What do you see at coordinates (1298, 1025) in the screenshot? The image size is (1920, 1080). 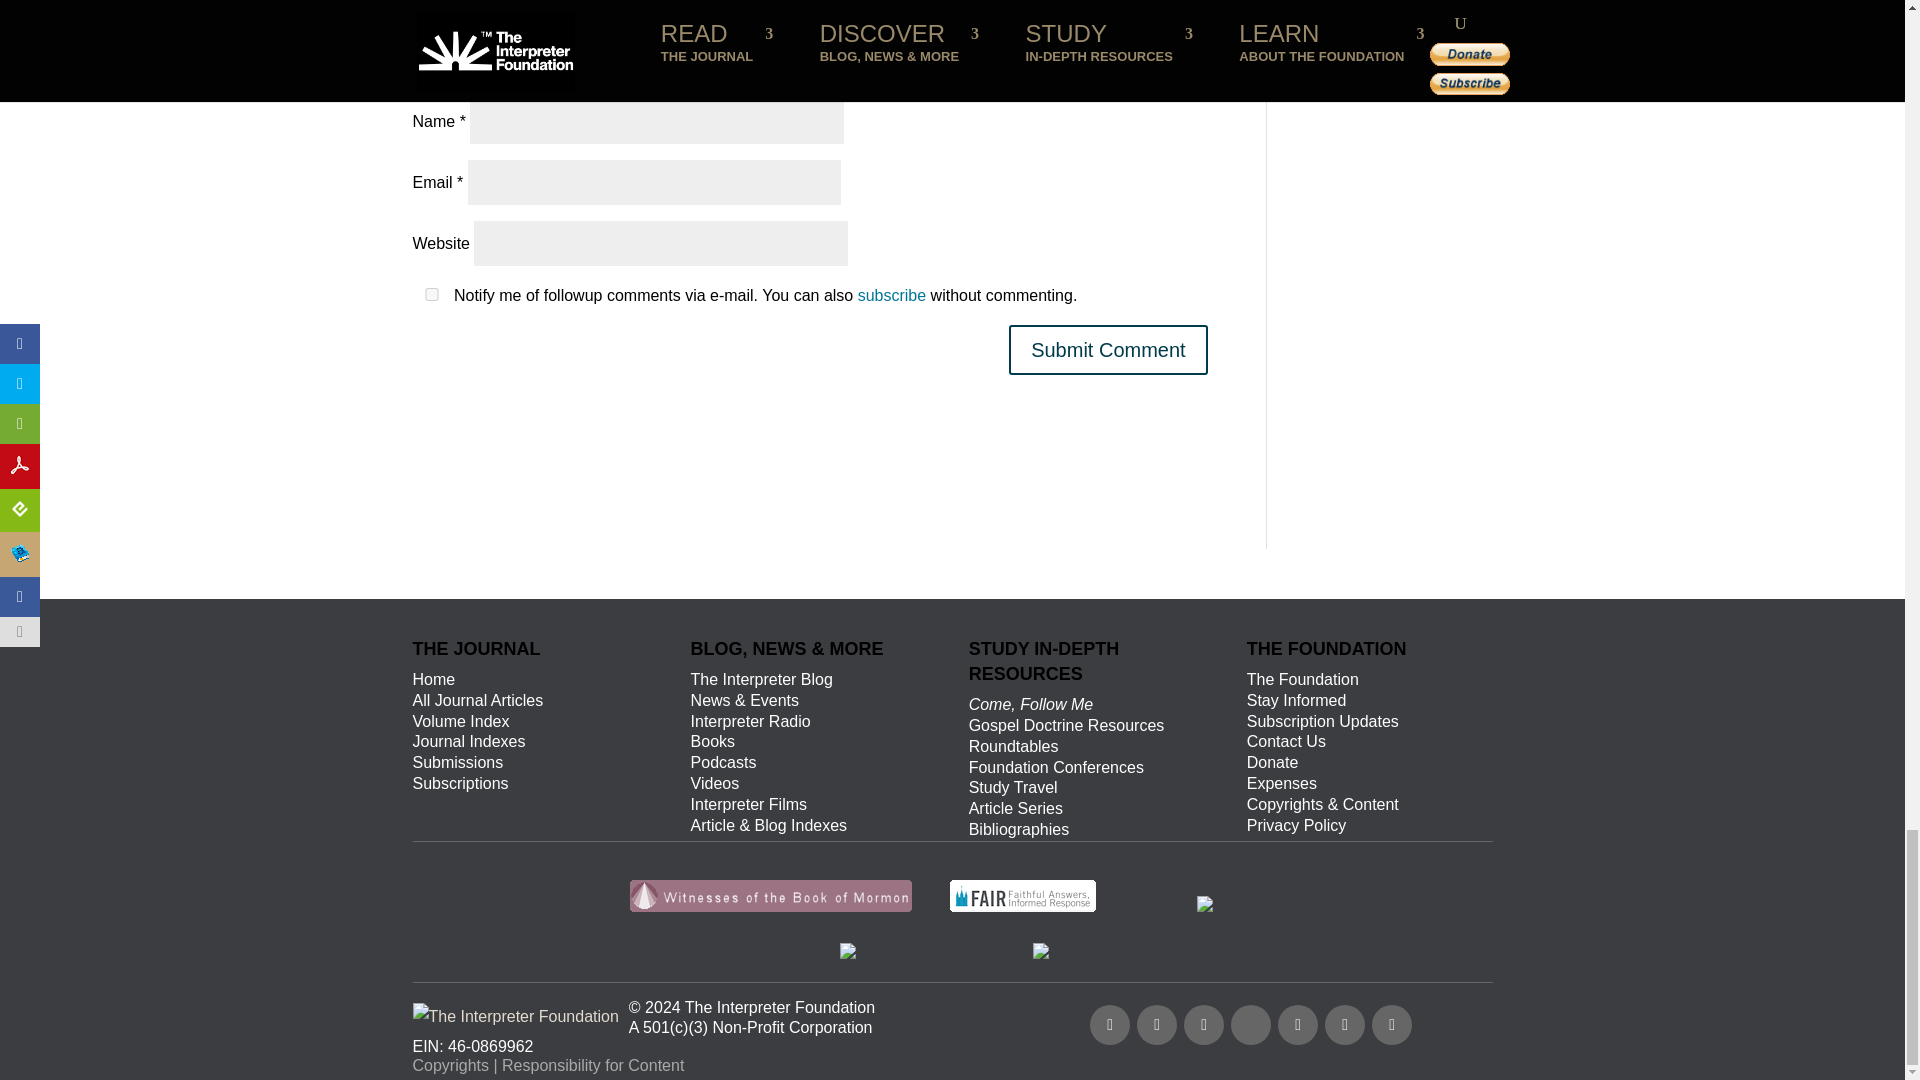 I see `Follow us on Instagram` at bounding box center [1298, 1025].